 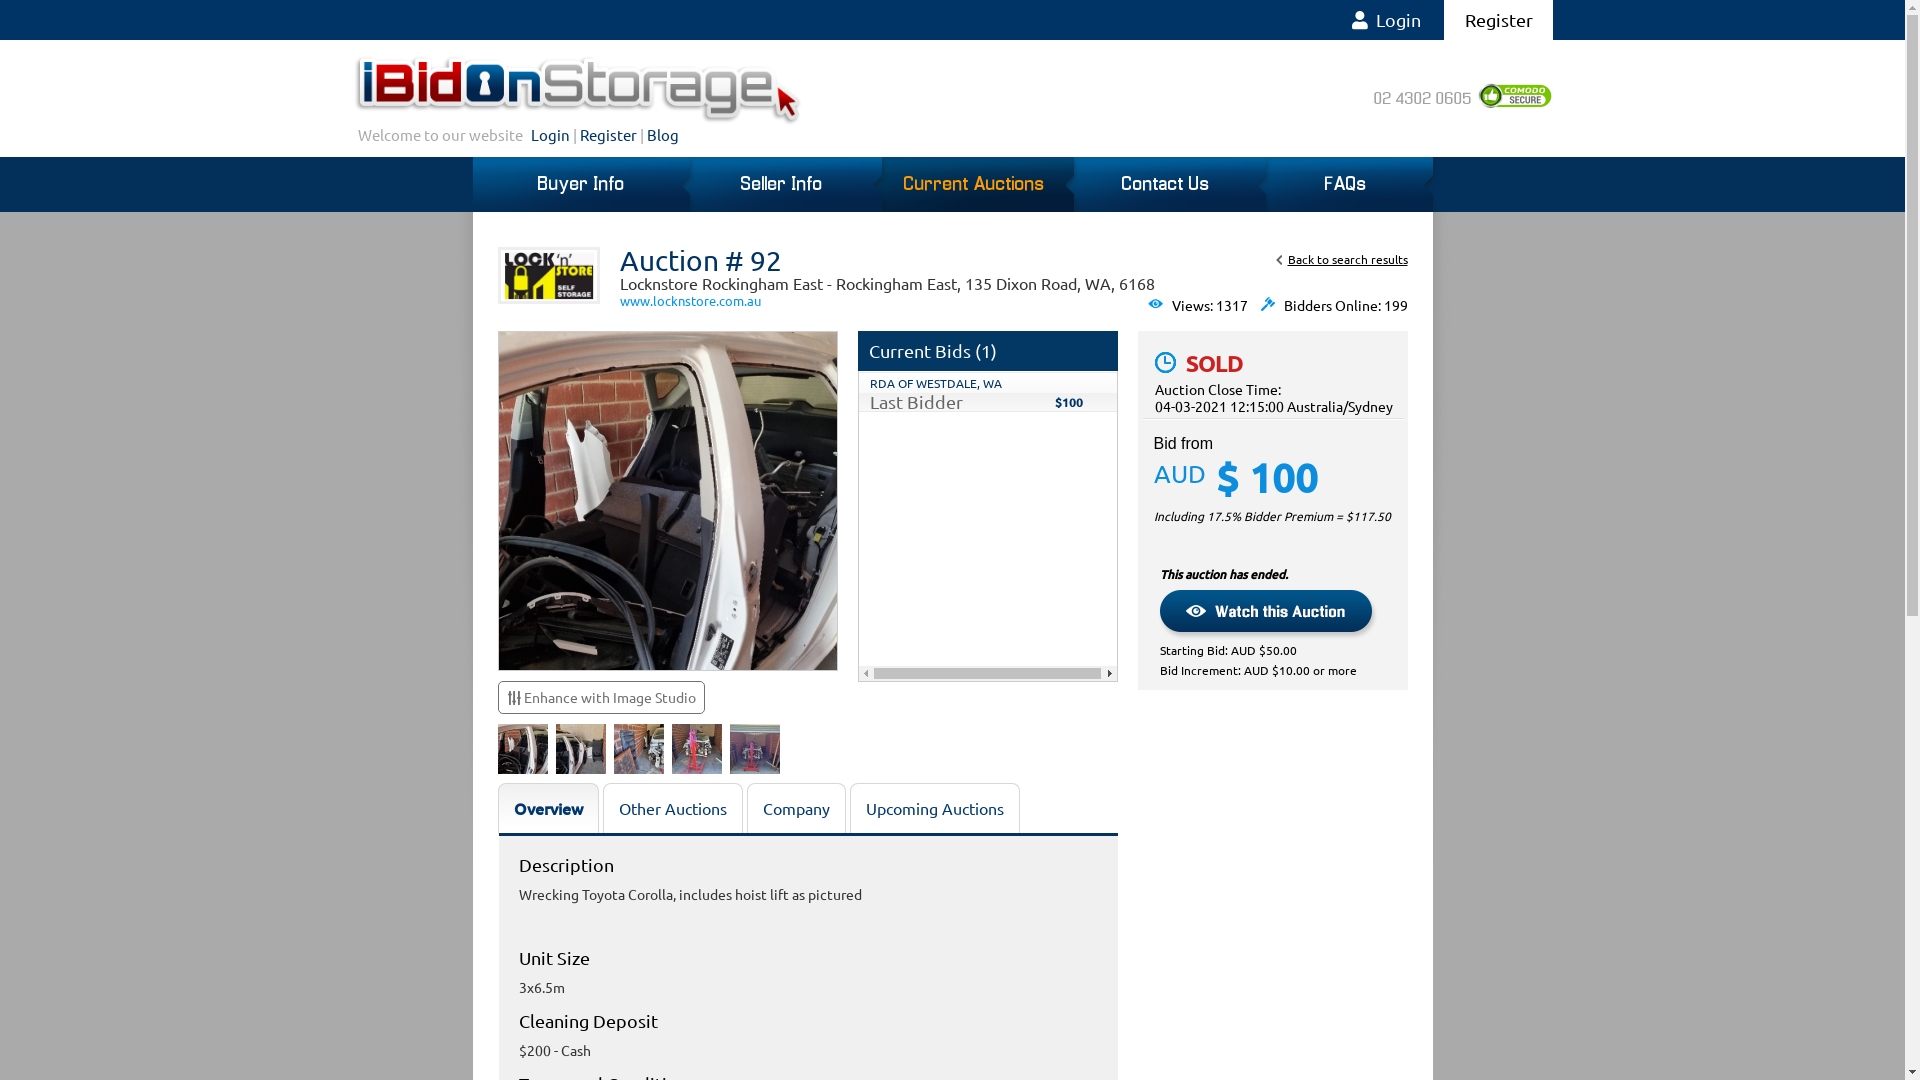 I want to click on Register, so click(x=608, y=134).